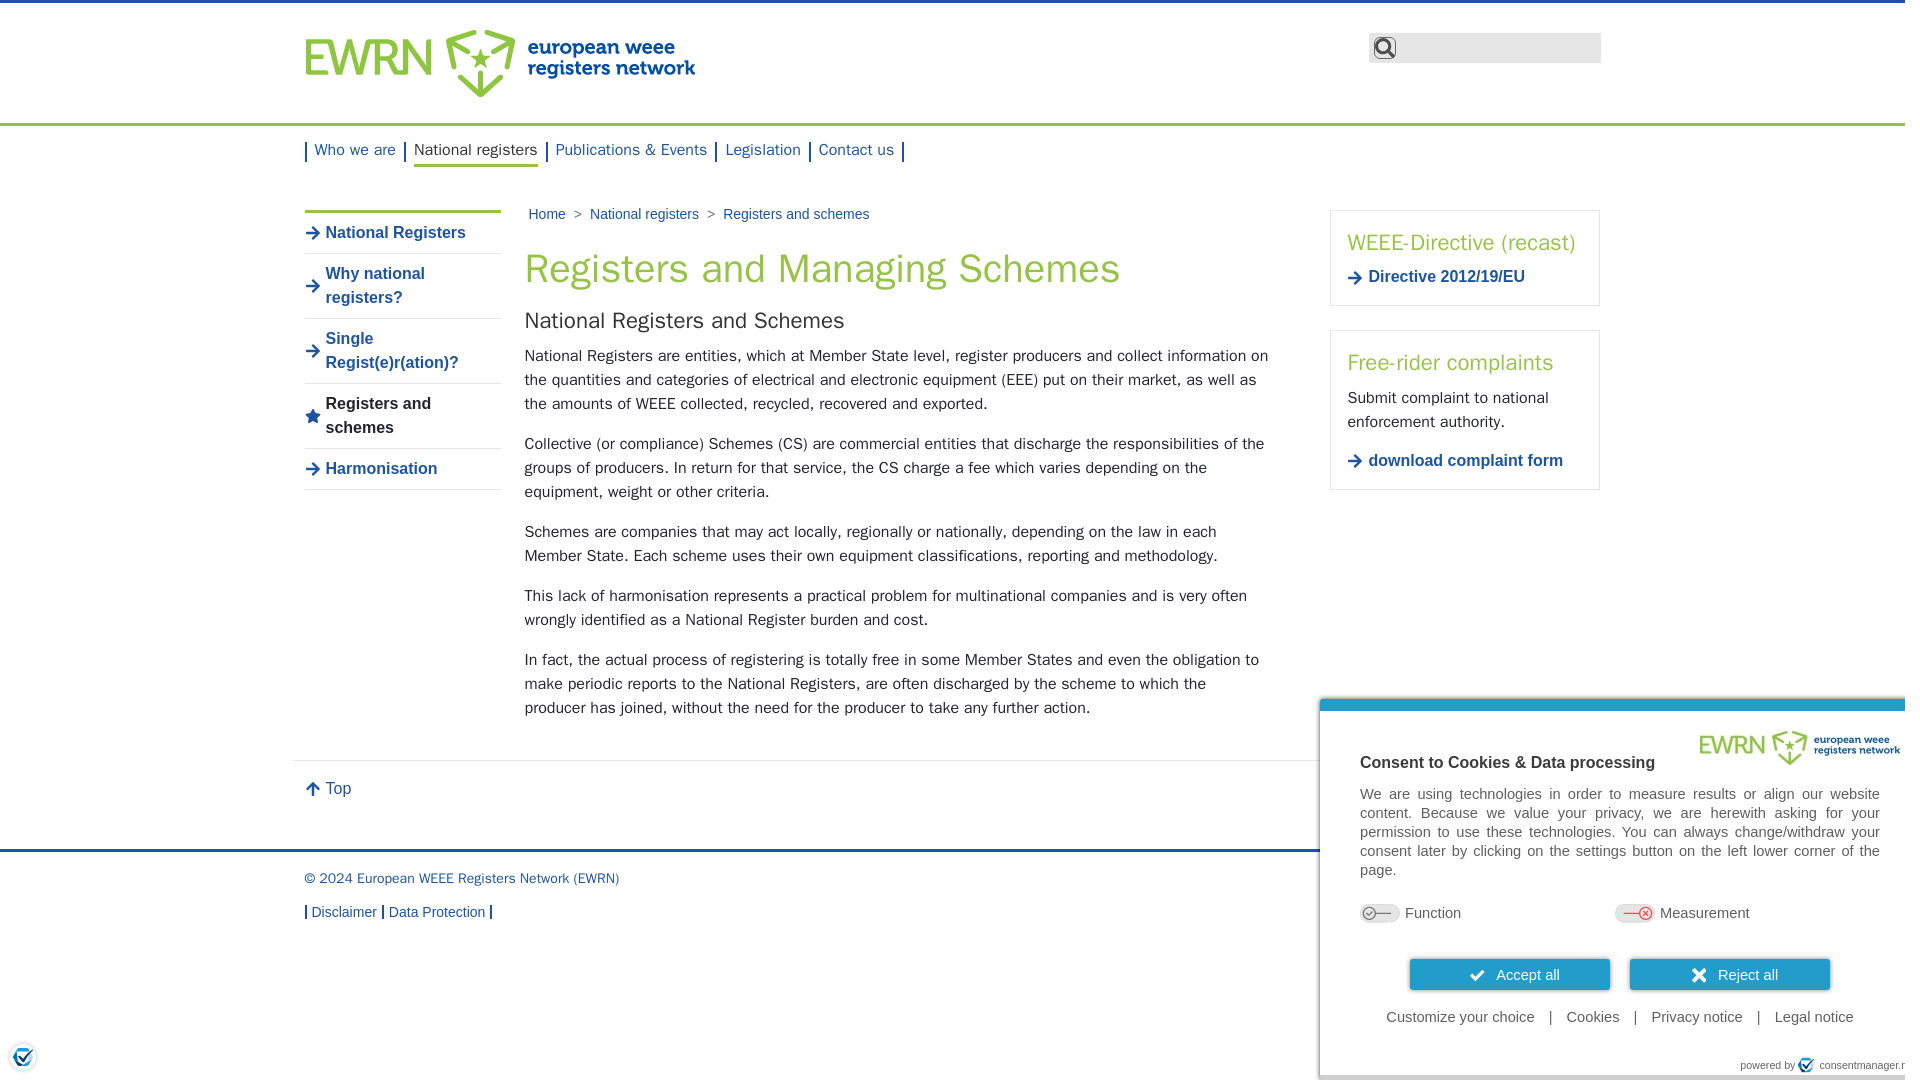 Image resolution: width=1920 pixels, height=1080 pixels. Describe the element at coordinates (762, 150) in the screenshot. I see `Legislation` at that location.